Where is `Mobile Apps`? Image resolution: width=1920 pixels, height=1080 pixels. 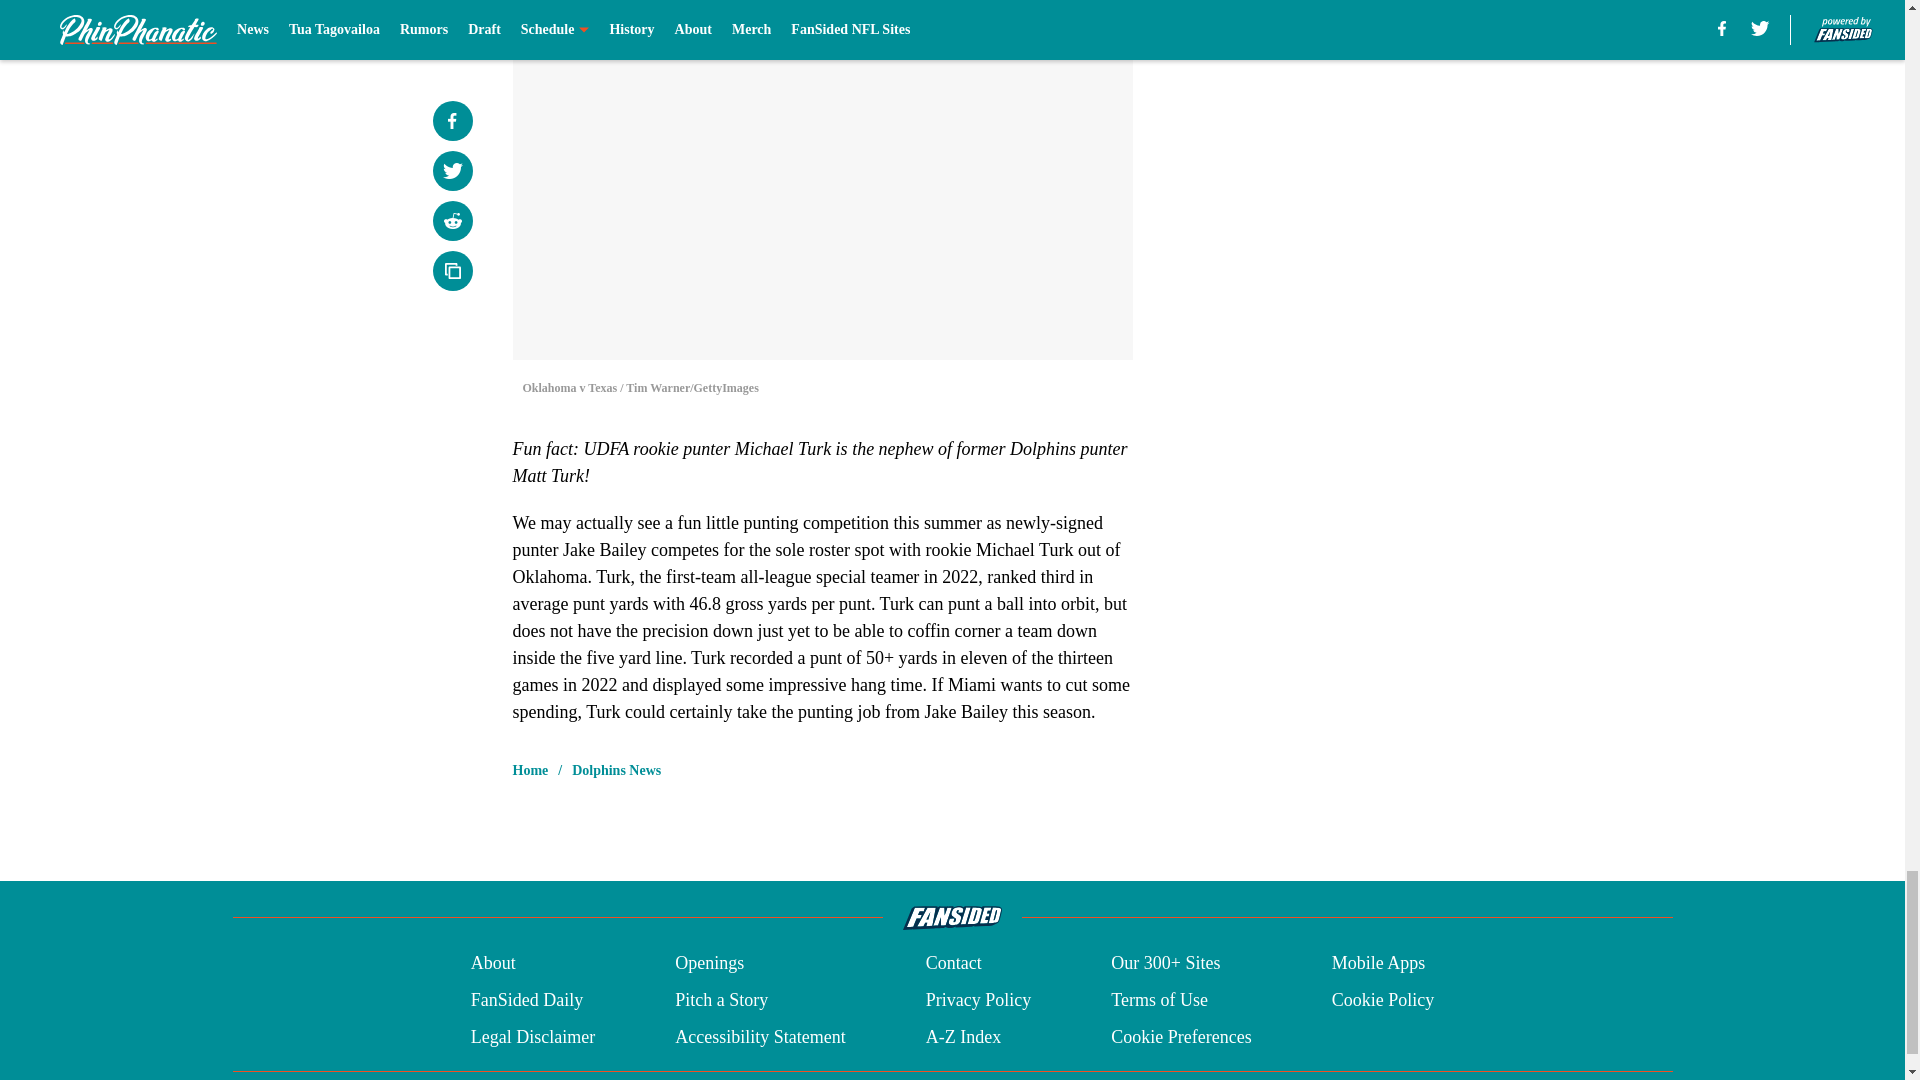
Mobile Apps is located at coordinates (1379, 964).